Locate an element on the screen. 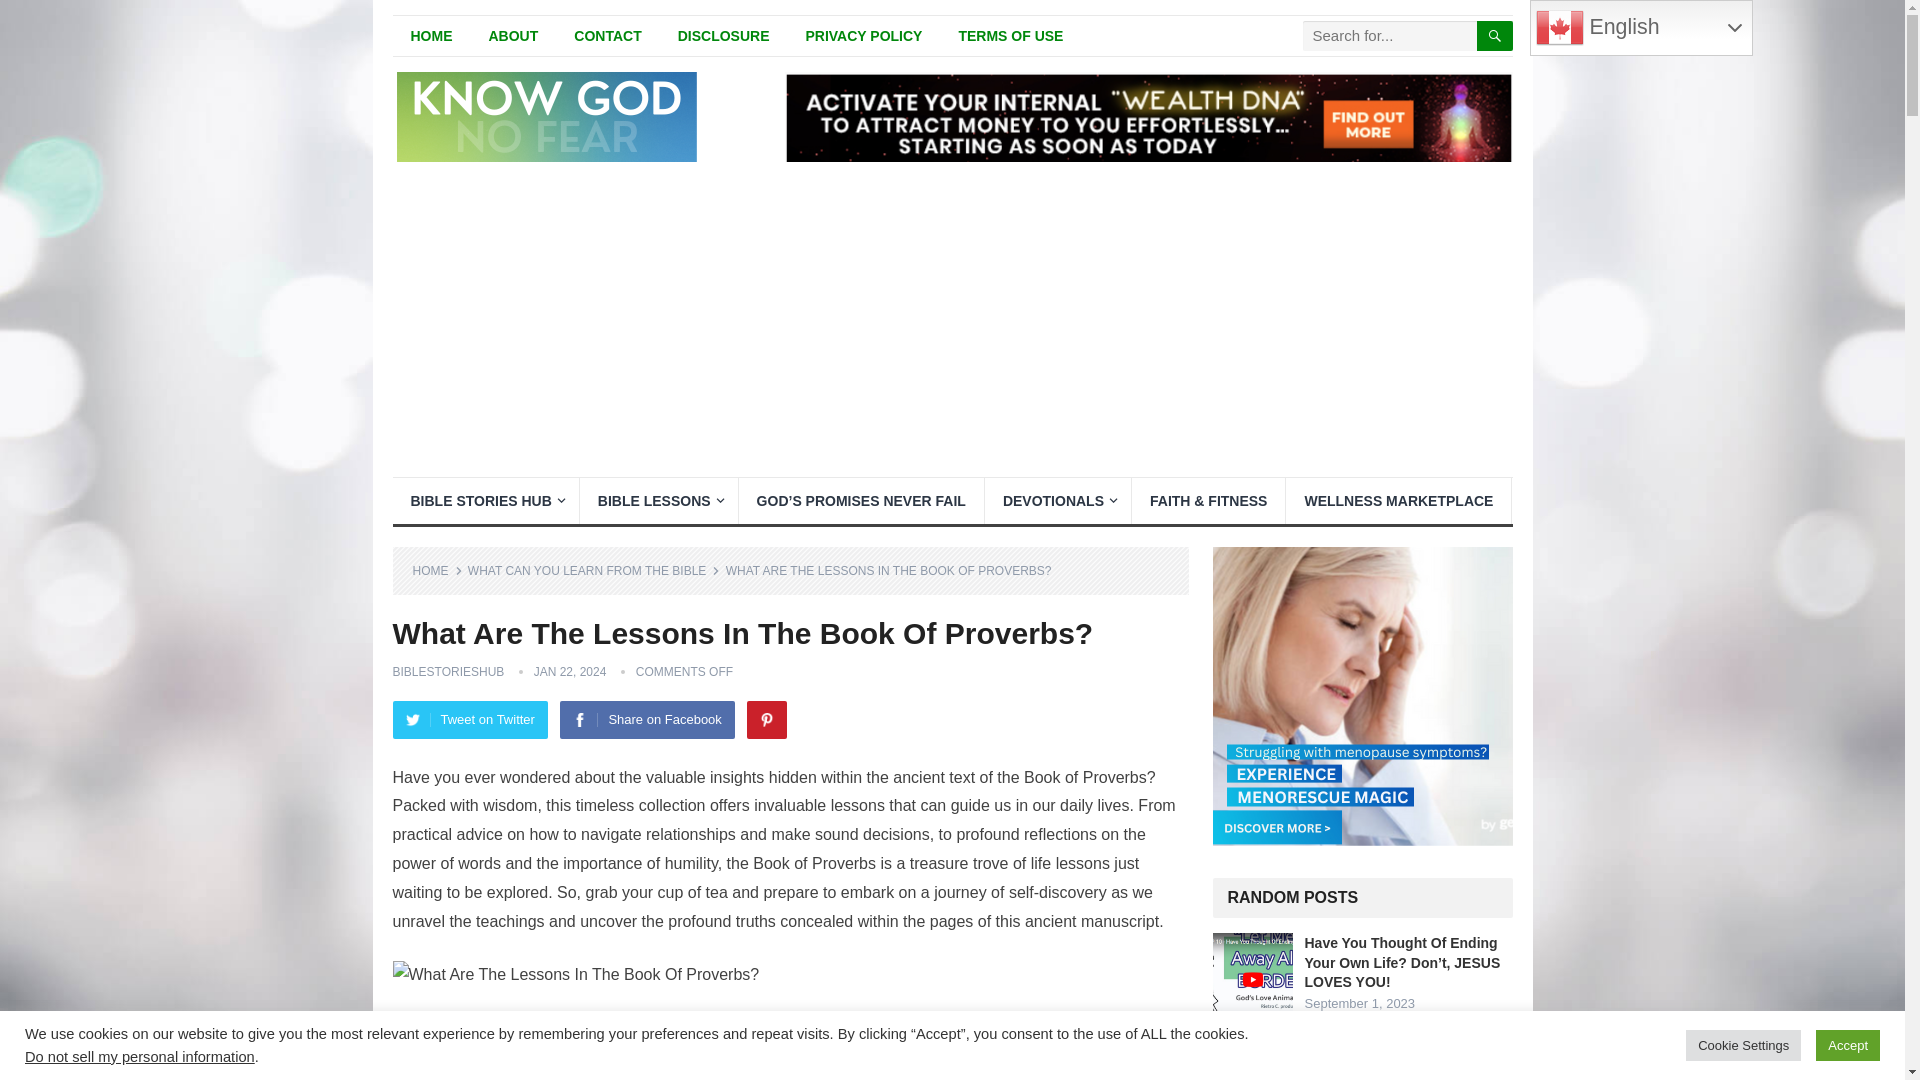  HOME is located at coordinates (437, 570).